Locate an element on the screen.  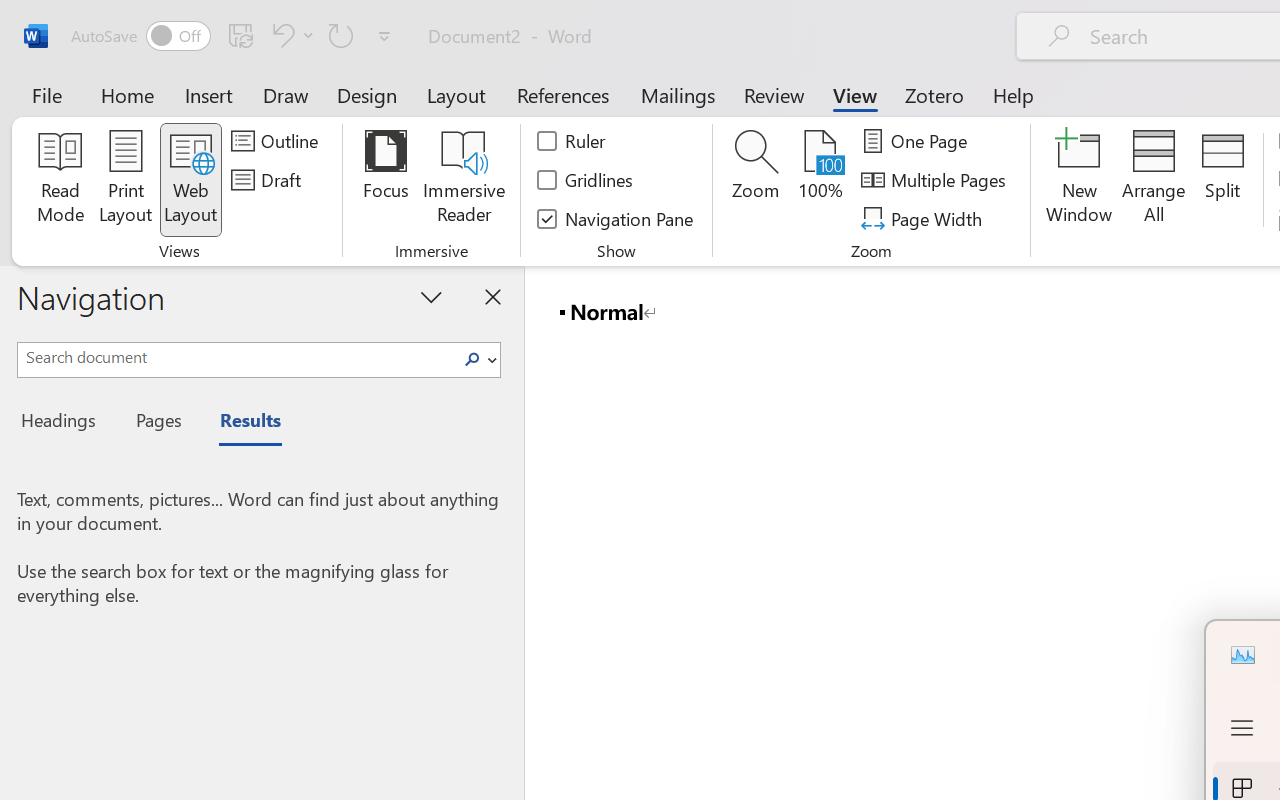
Draft is located at coordinates (269, 180).